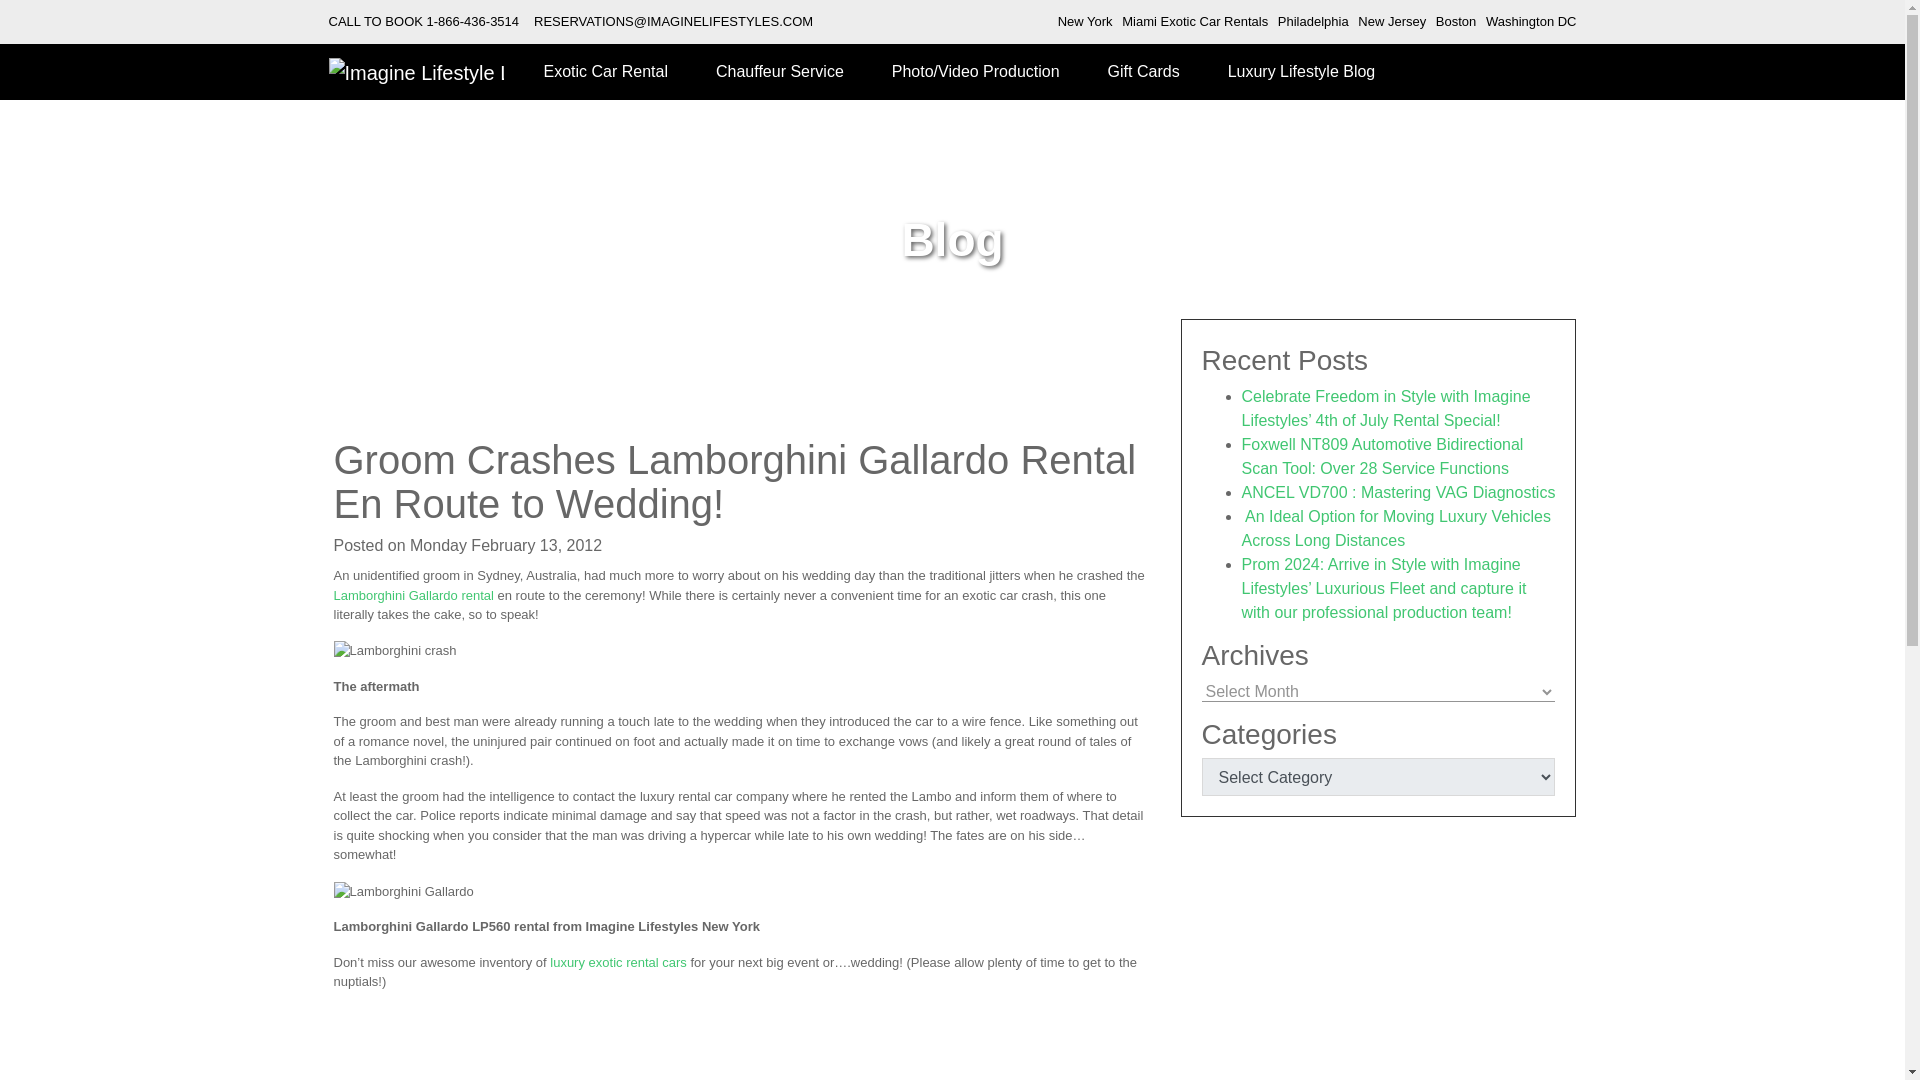  What do you see at coordinates (1392, 22) in the screenshot?
I see `New Jersey` at bounding box center [1392, 22].